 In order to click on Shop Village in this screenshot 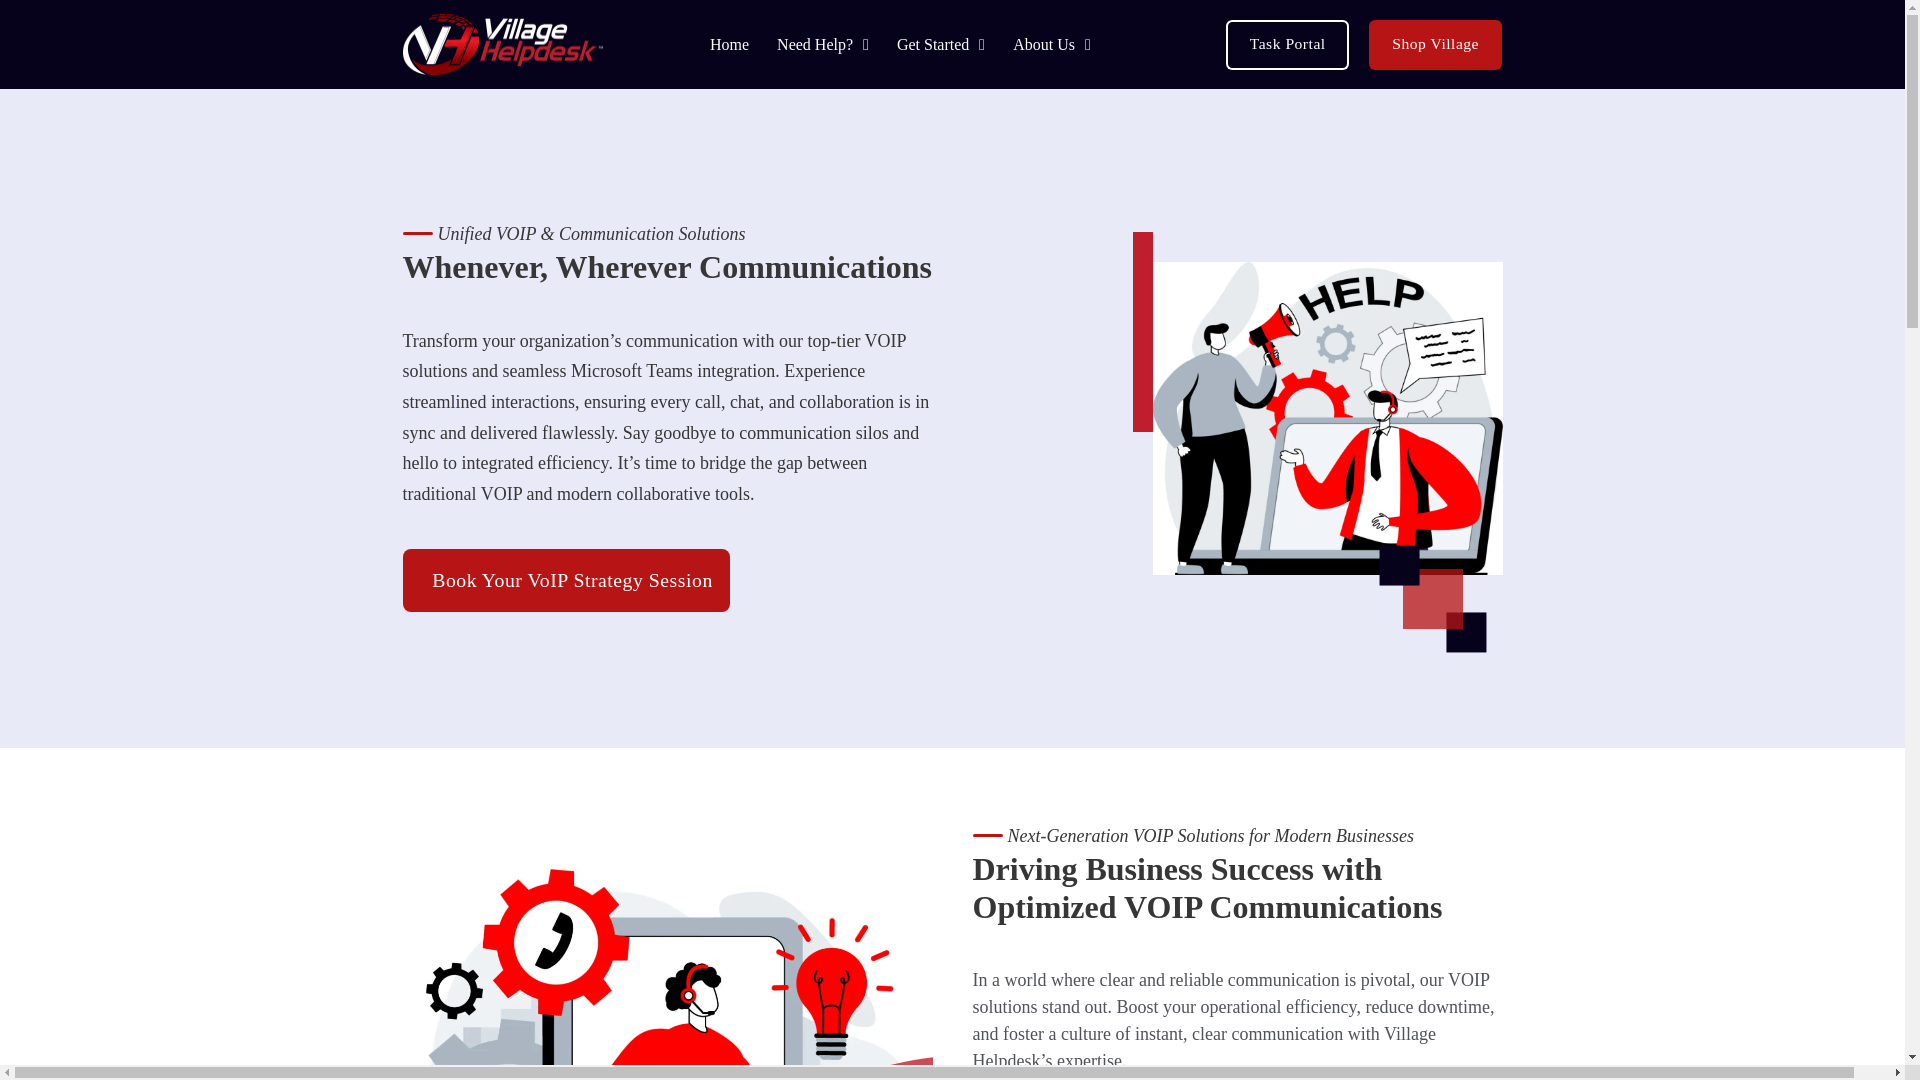, I will do `click(1436, 45)`.